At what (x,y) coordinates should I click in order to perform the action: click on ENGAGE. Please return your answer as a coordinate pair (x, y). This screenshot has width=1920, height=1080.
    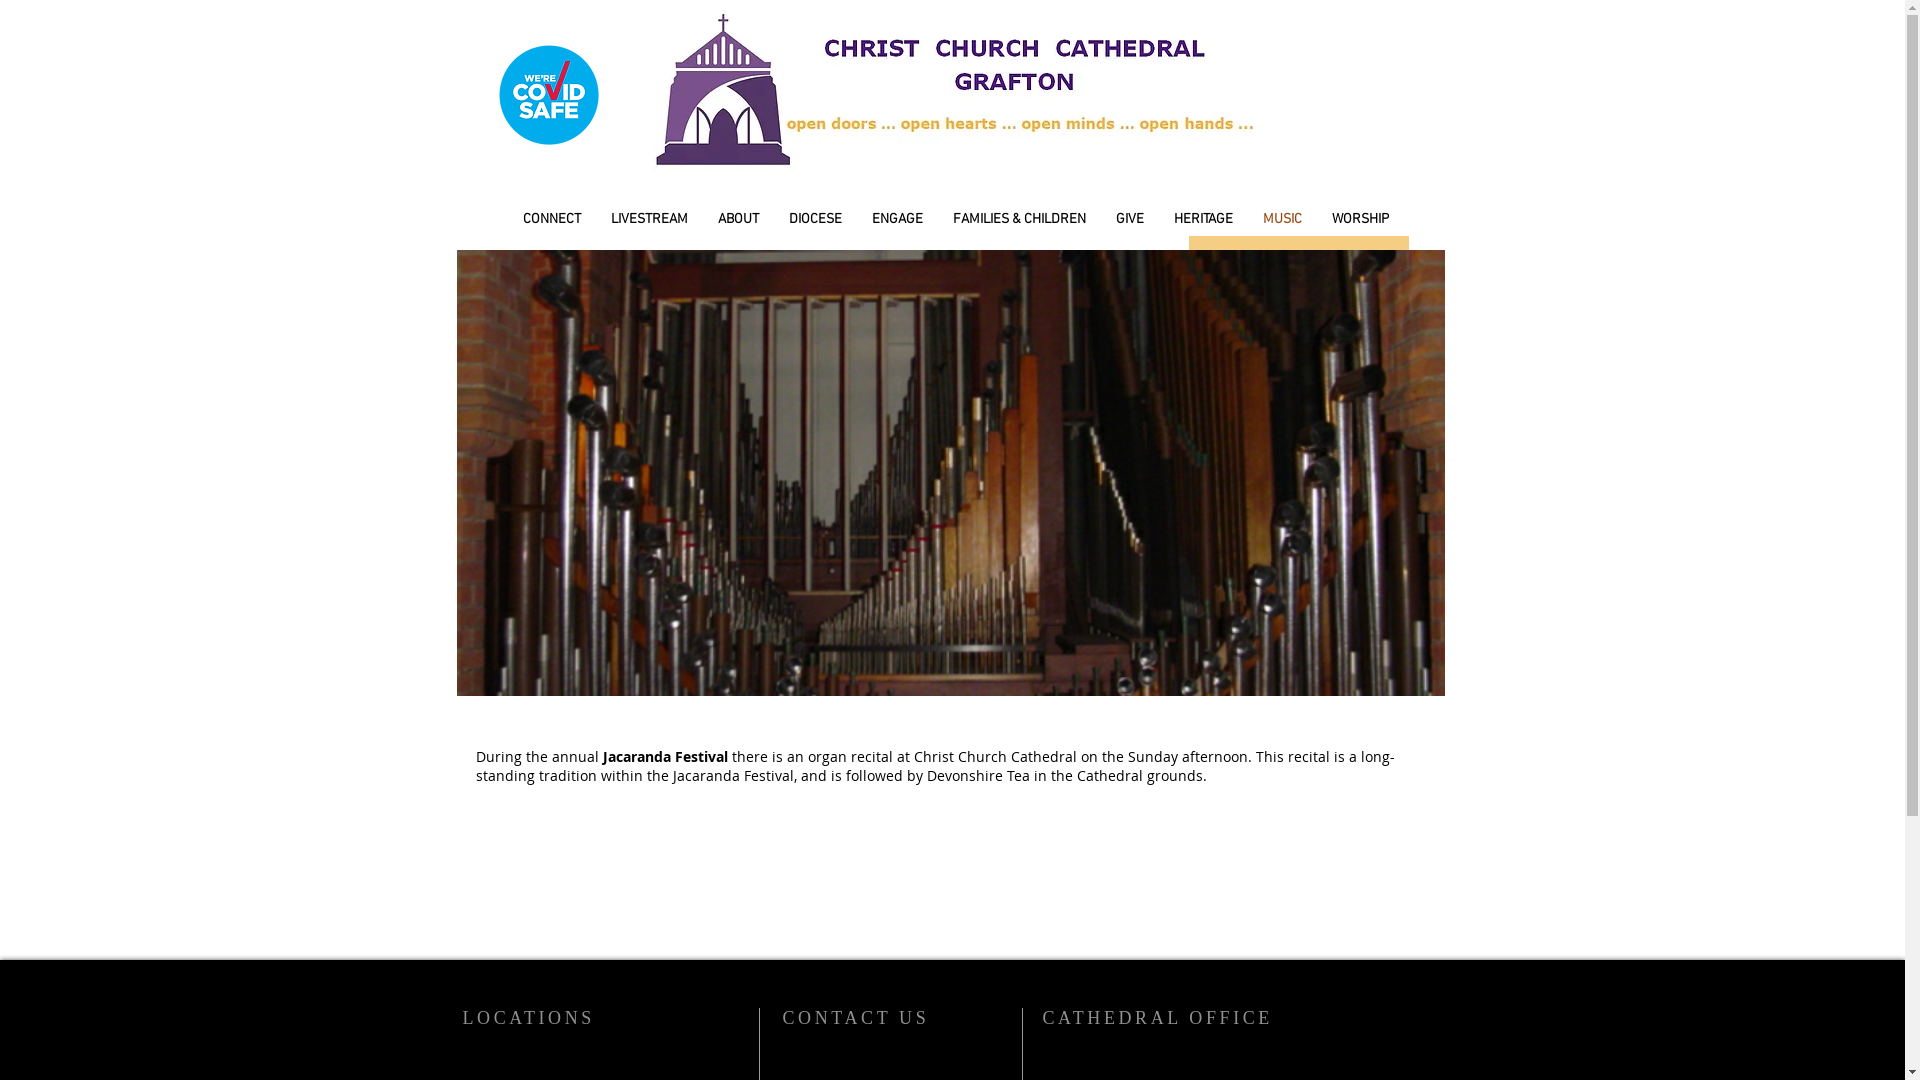
    Looking at the image, I should click on (898, 220).